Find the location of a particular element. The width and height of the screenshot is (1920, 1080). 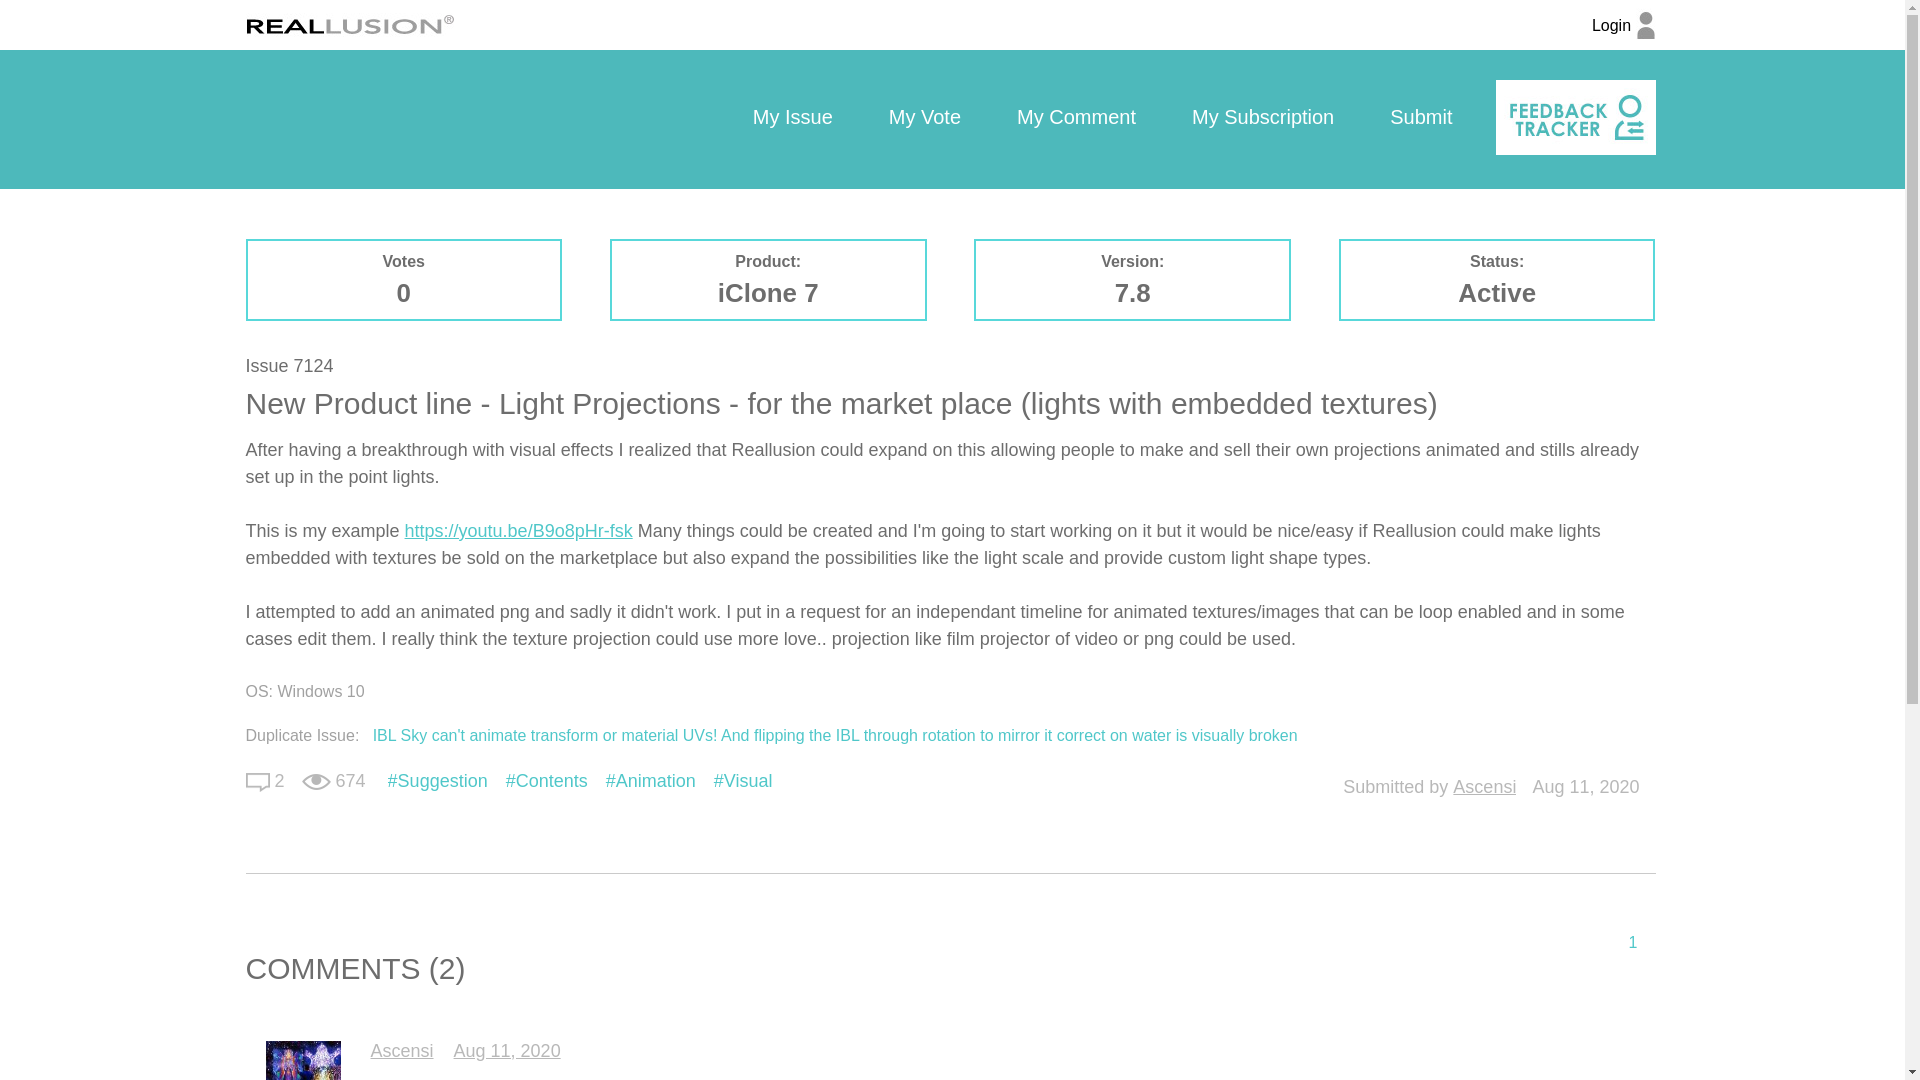

Suggestion is located at coordinates (437, 780).